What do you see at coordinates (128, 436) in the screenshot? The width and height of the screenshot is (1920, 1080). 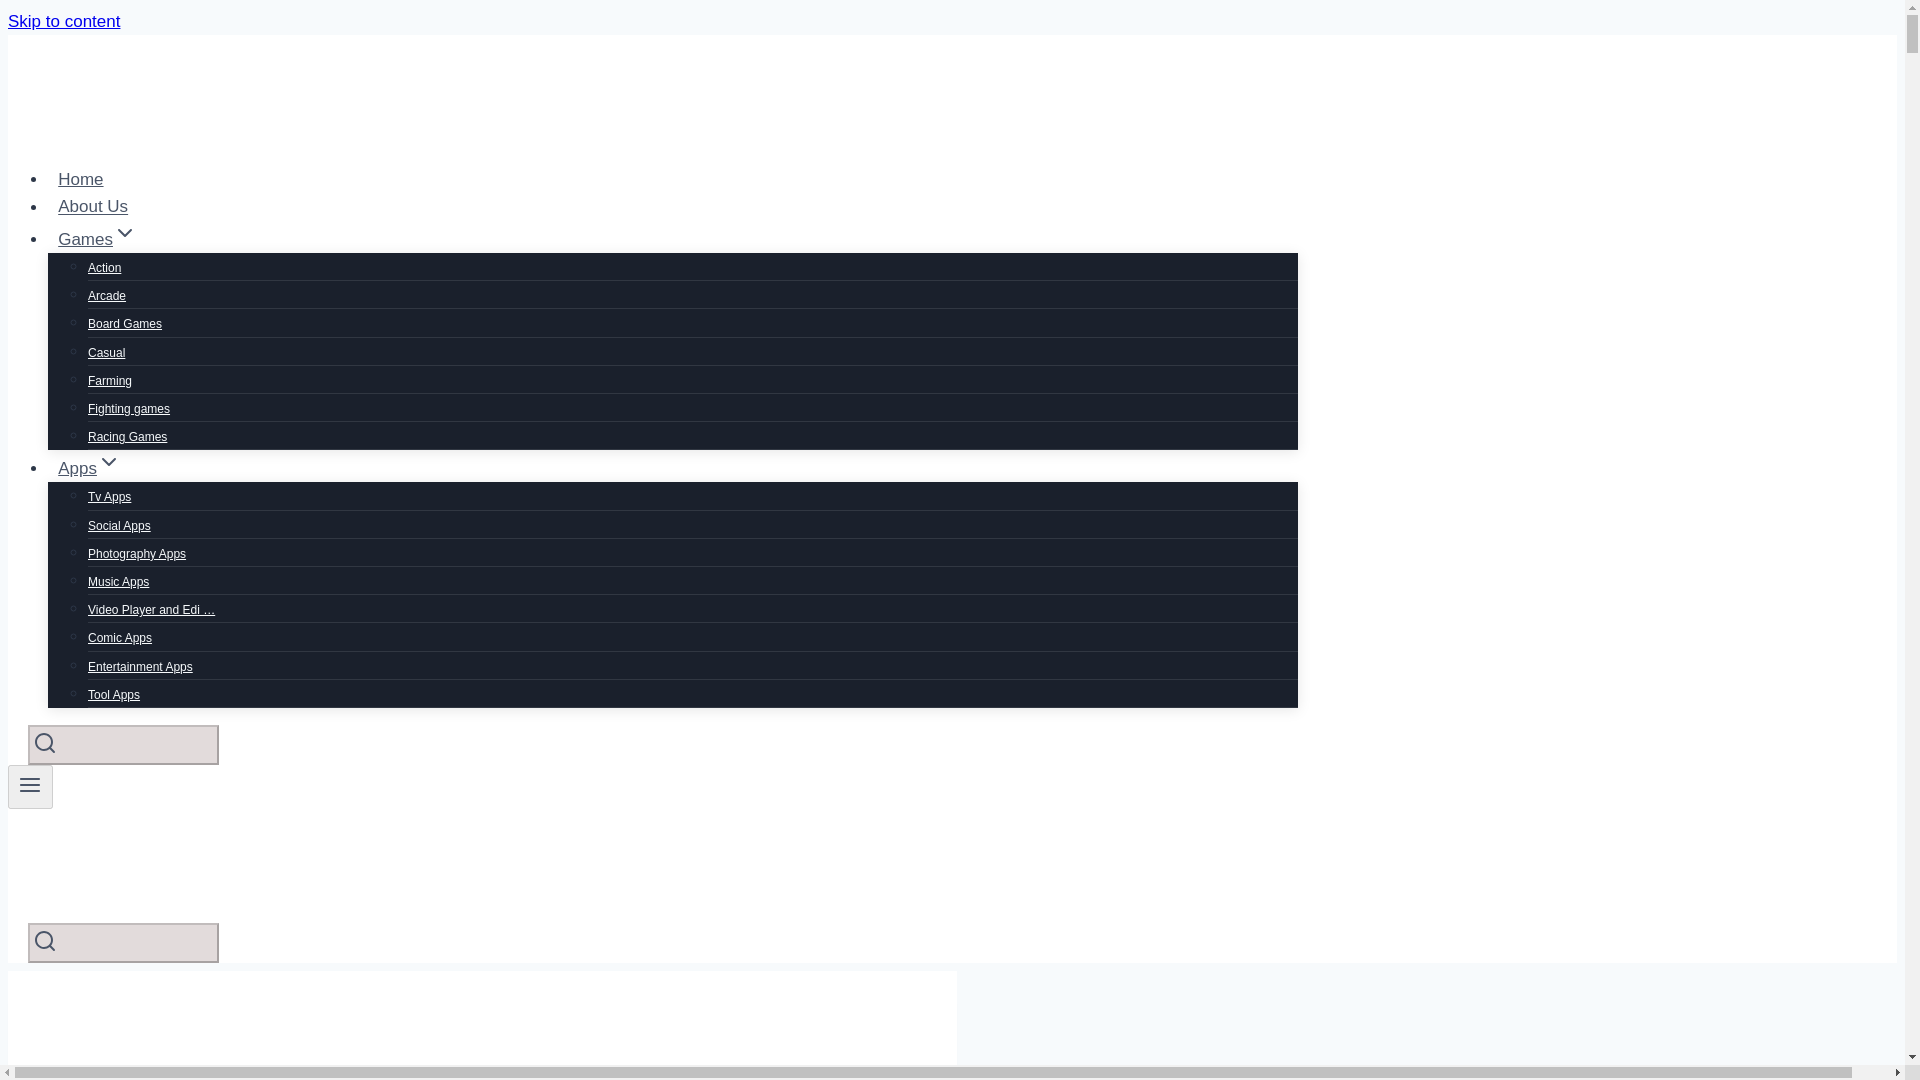 I see `Racing Games` at bounding box center [128, 436].